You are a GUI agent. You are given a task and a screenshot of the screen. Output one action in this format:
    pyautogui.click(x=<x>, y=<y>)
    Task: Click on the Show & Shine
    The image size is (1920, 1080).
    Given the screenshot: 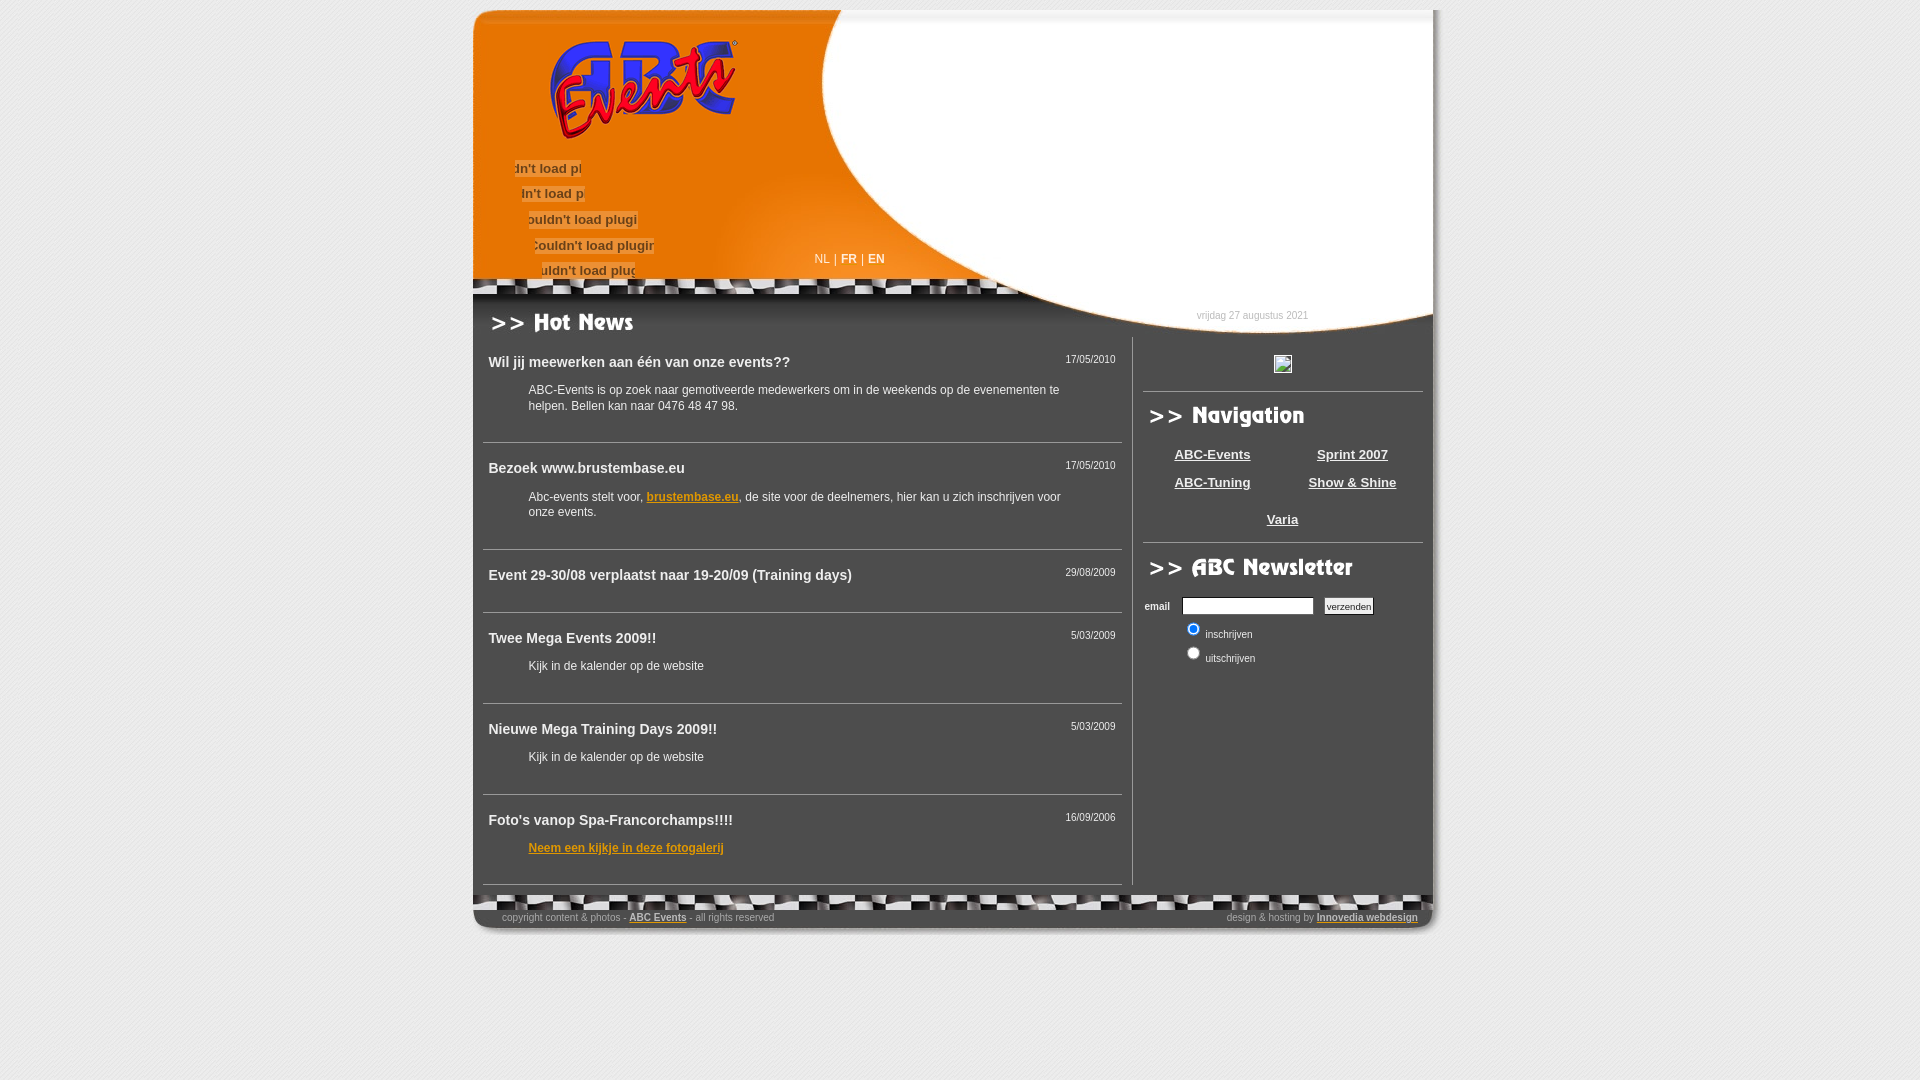 What is the action you would take?
    pyautogui.click(x=1352, y=483)
    